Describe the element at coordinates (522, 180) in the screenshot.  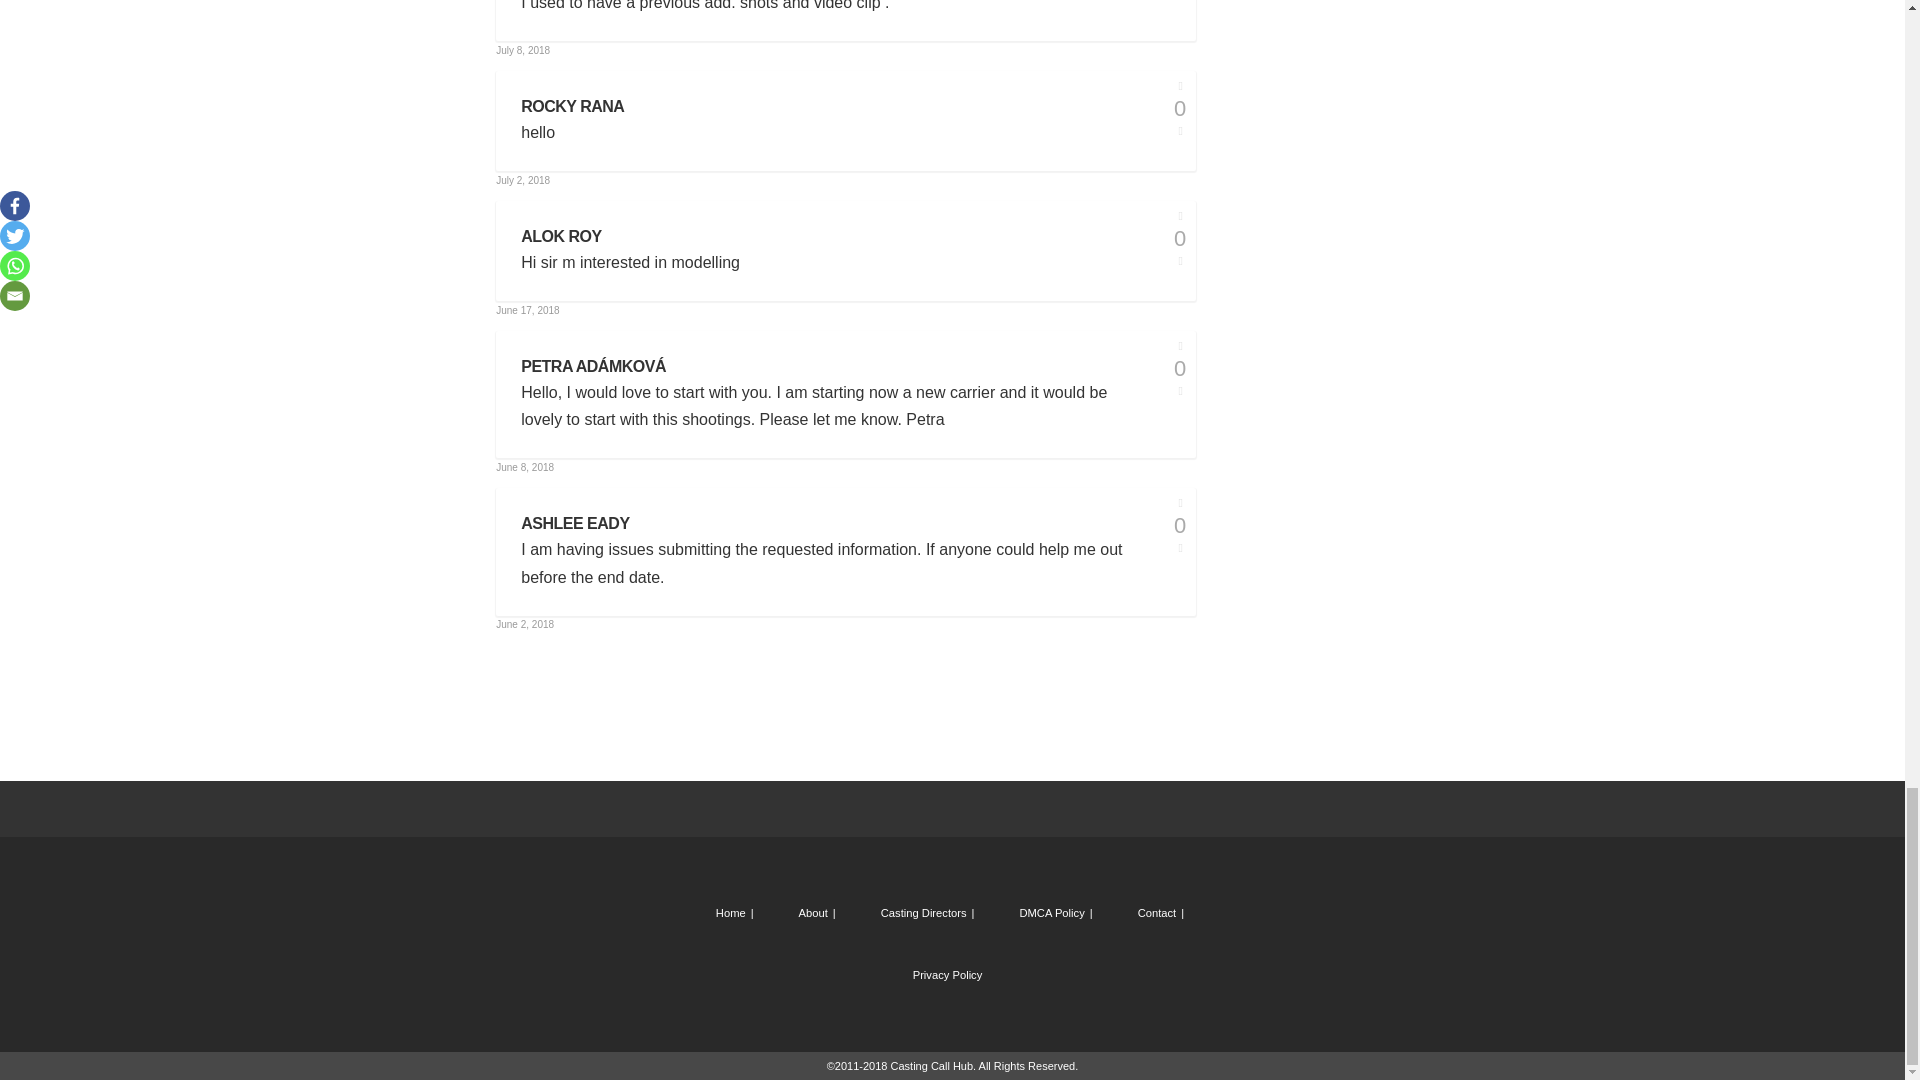
I see `July 2, 2018` at that location.